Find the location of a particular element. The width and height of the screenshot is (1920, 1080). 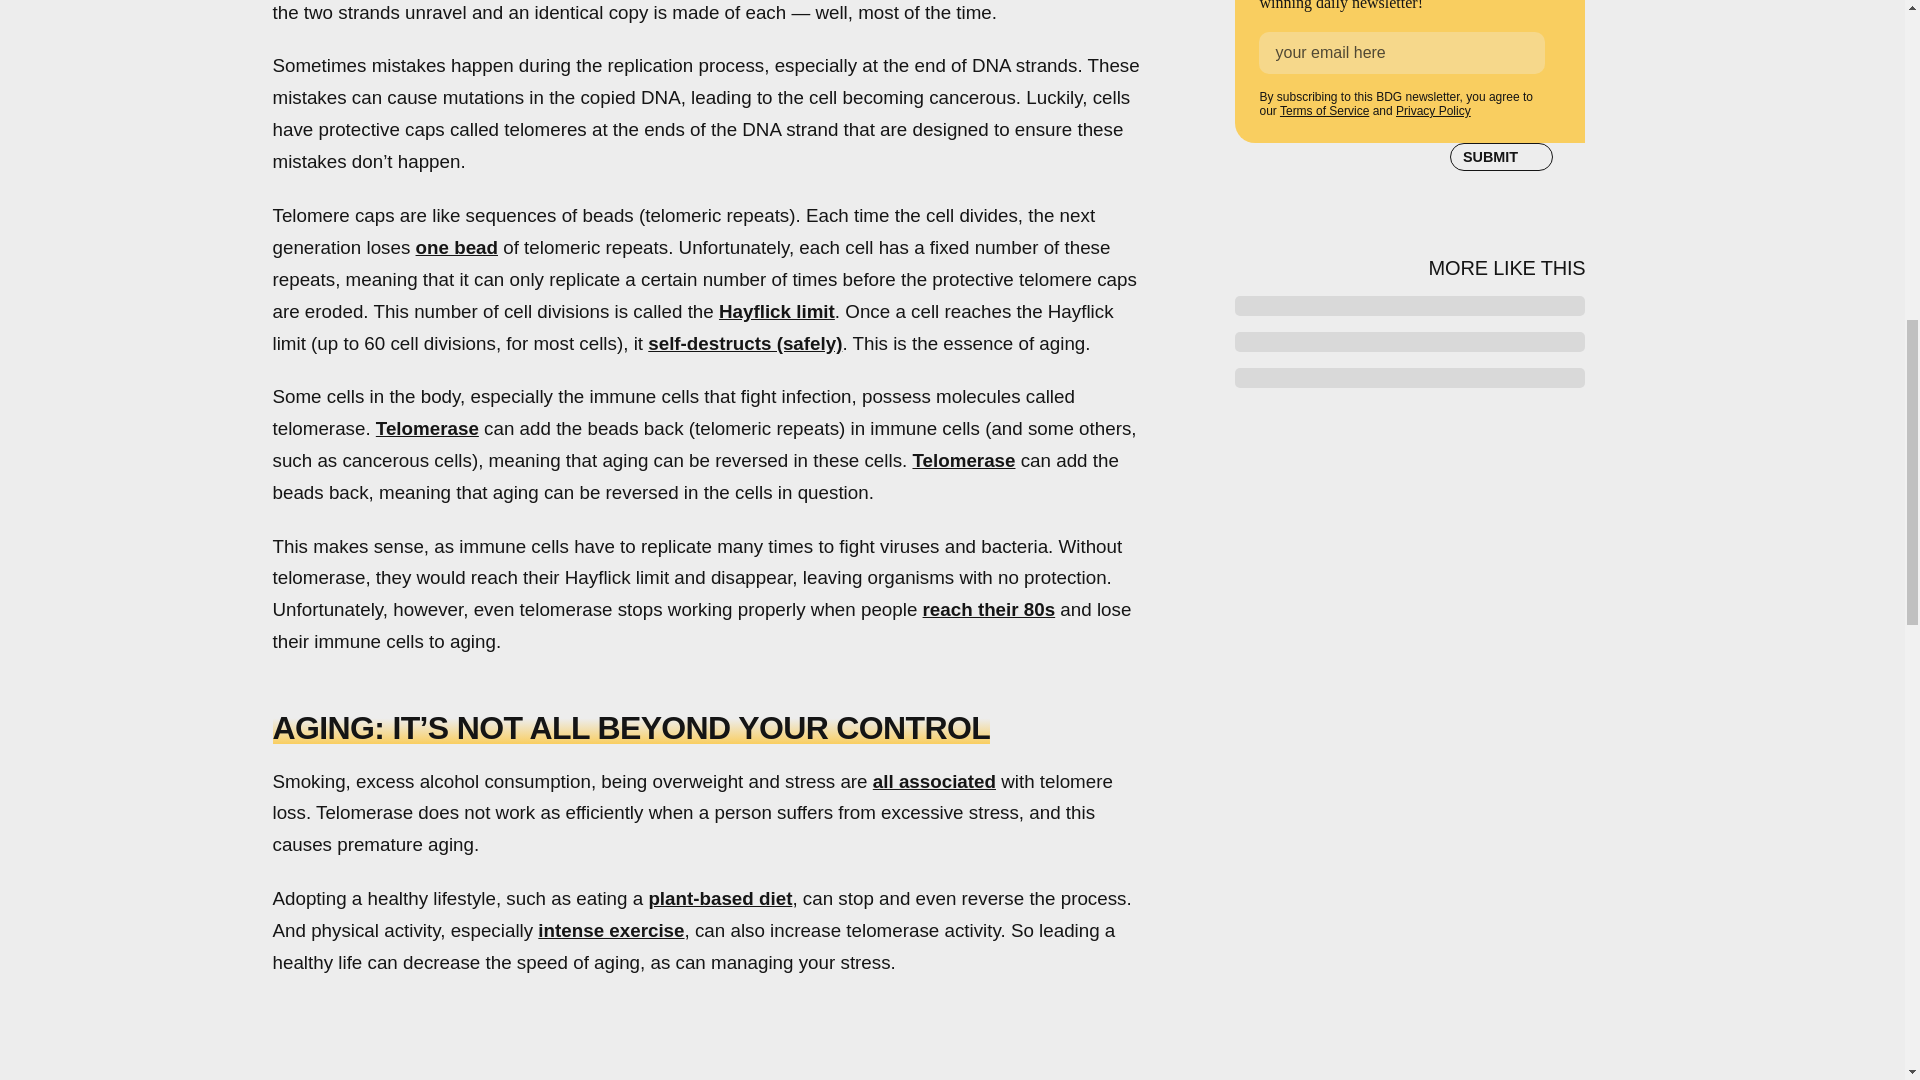

Terms of Service is located at coordinates (1324, 110).